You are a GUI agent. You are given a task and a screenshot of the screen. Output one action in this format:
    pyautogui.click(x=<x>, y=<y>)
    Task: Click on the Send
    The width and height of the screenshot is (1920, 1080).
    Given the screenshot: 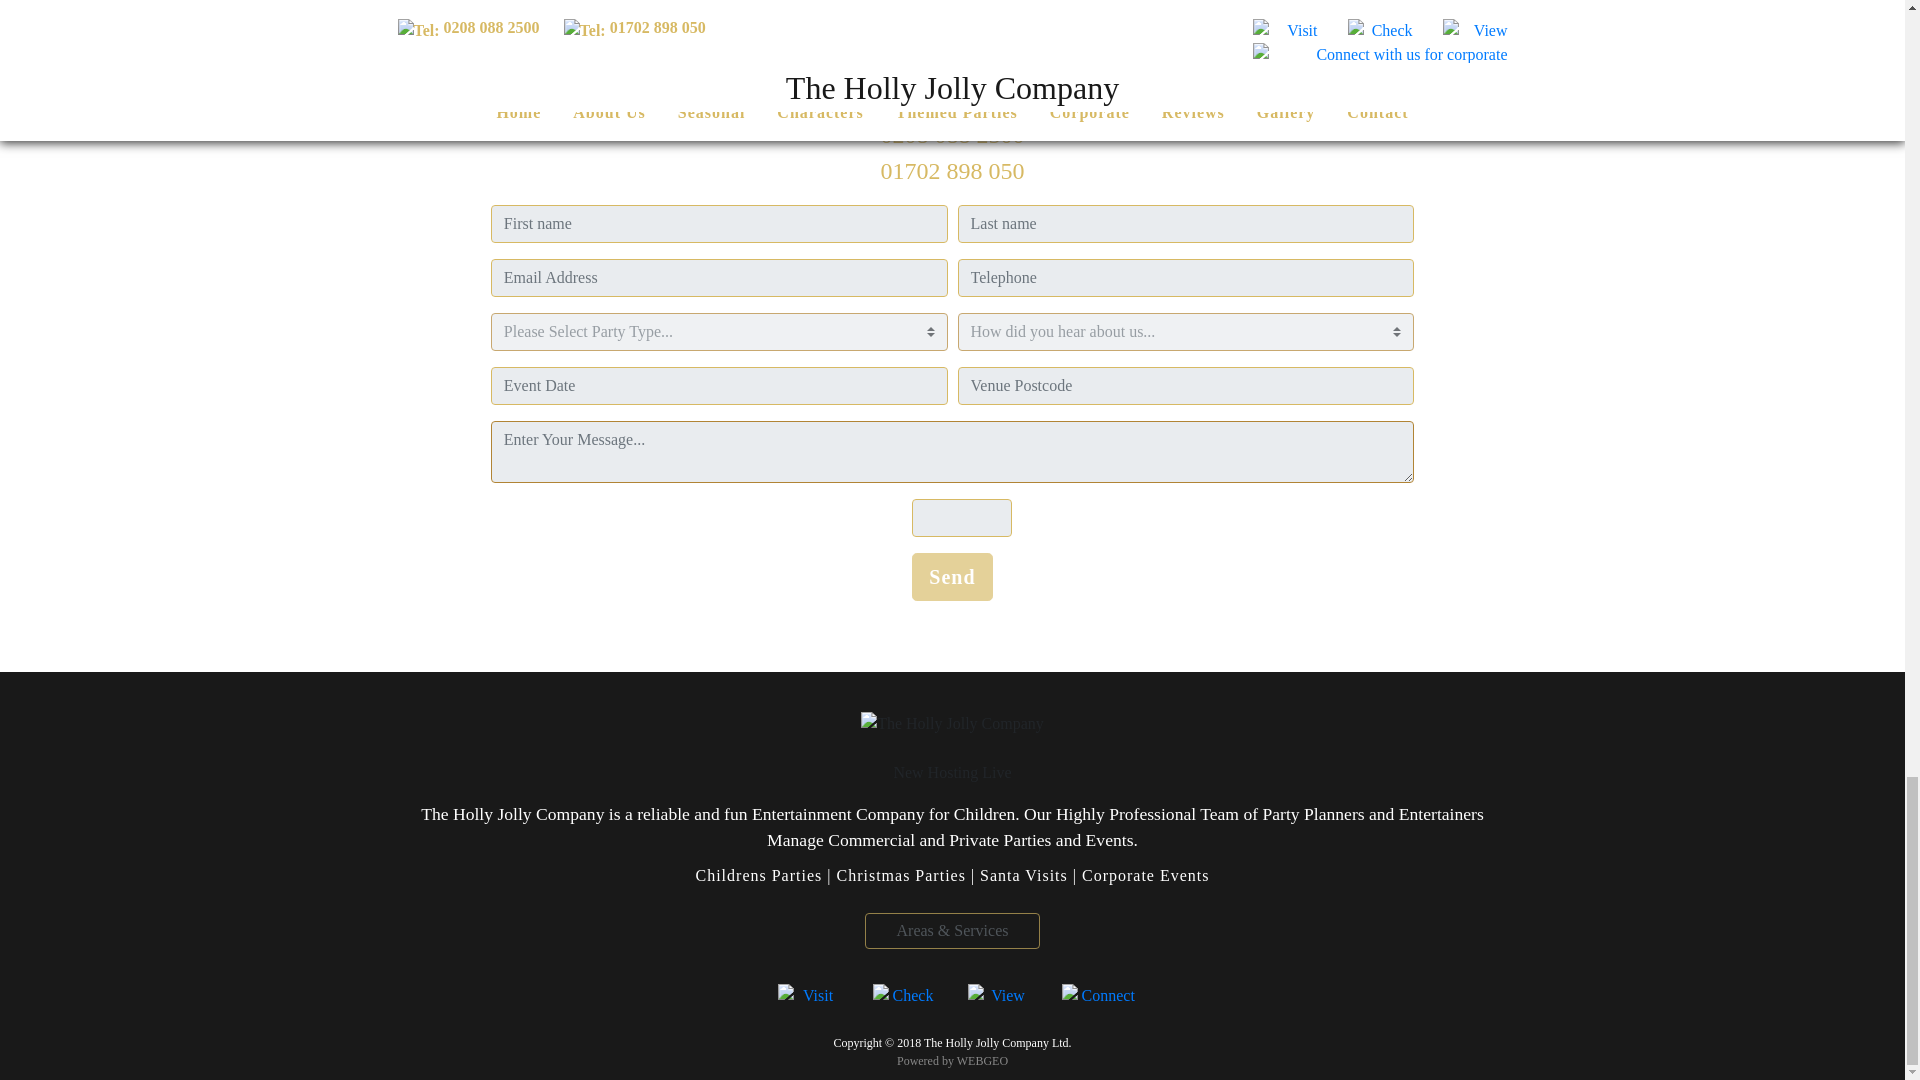 What is the action you would take?
    pyautogui.click(x=952, y=576)
    